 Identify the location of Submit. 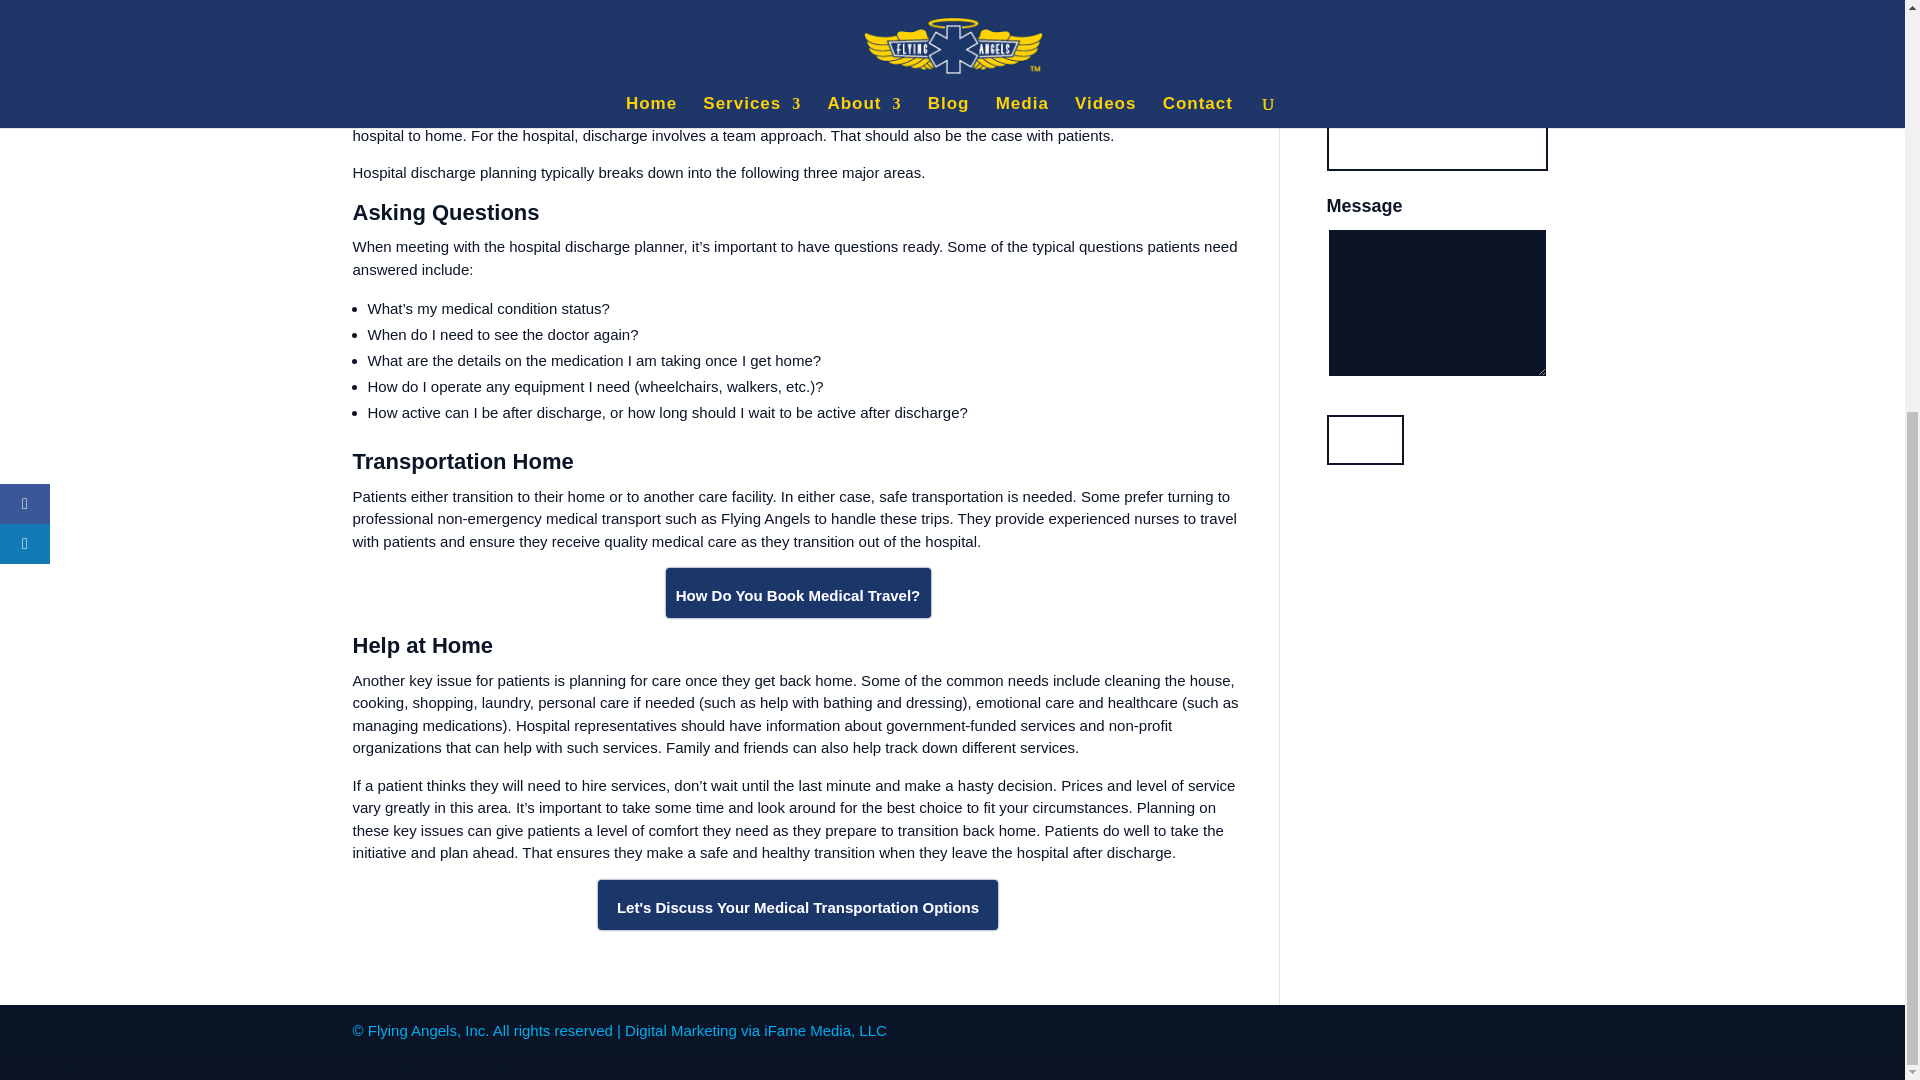
(1364, 440).